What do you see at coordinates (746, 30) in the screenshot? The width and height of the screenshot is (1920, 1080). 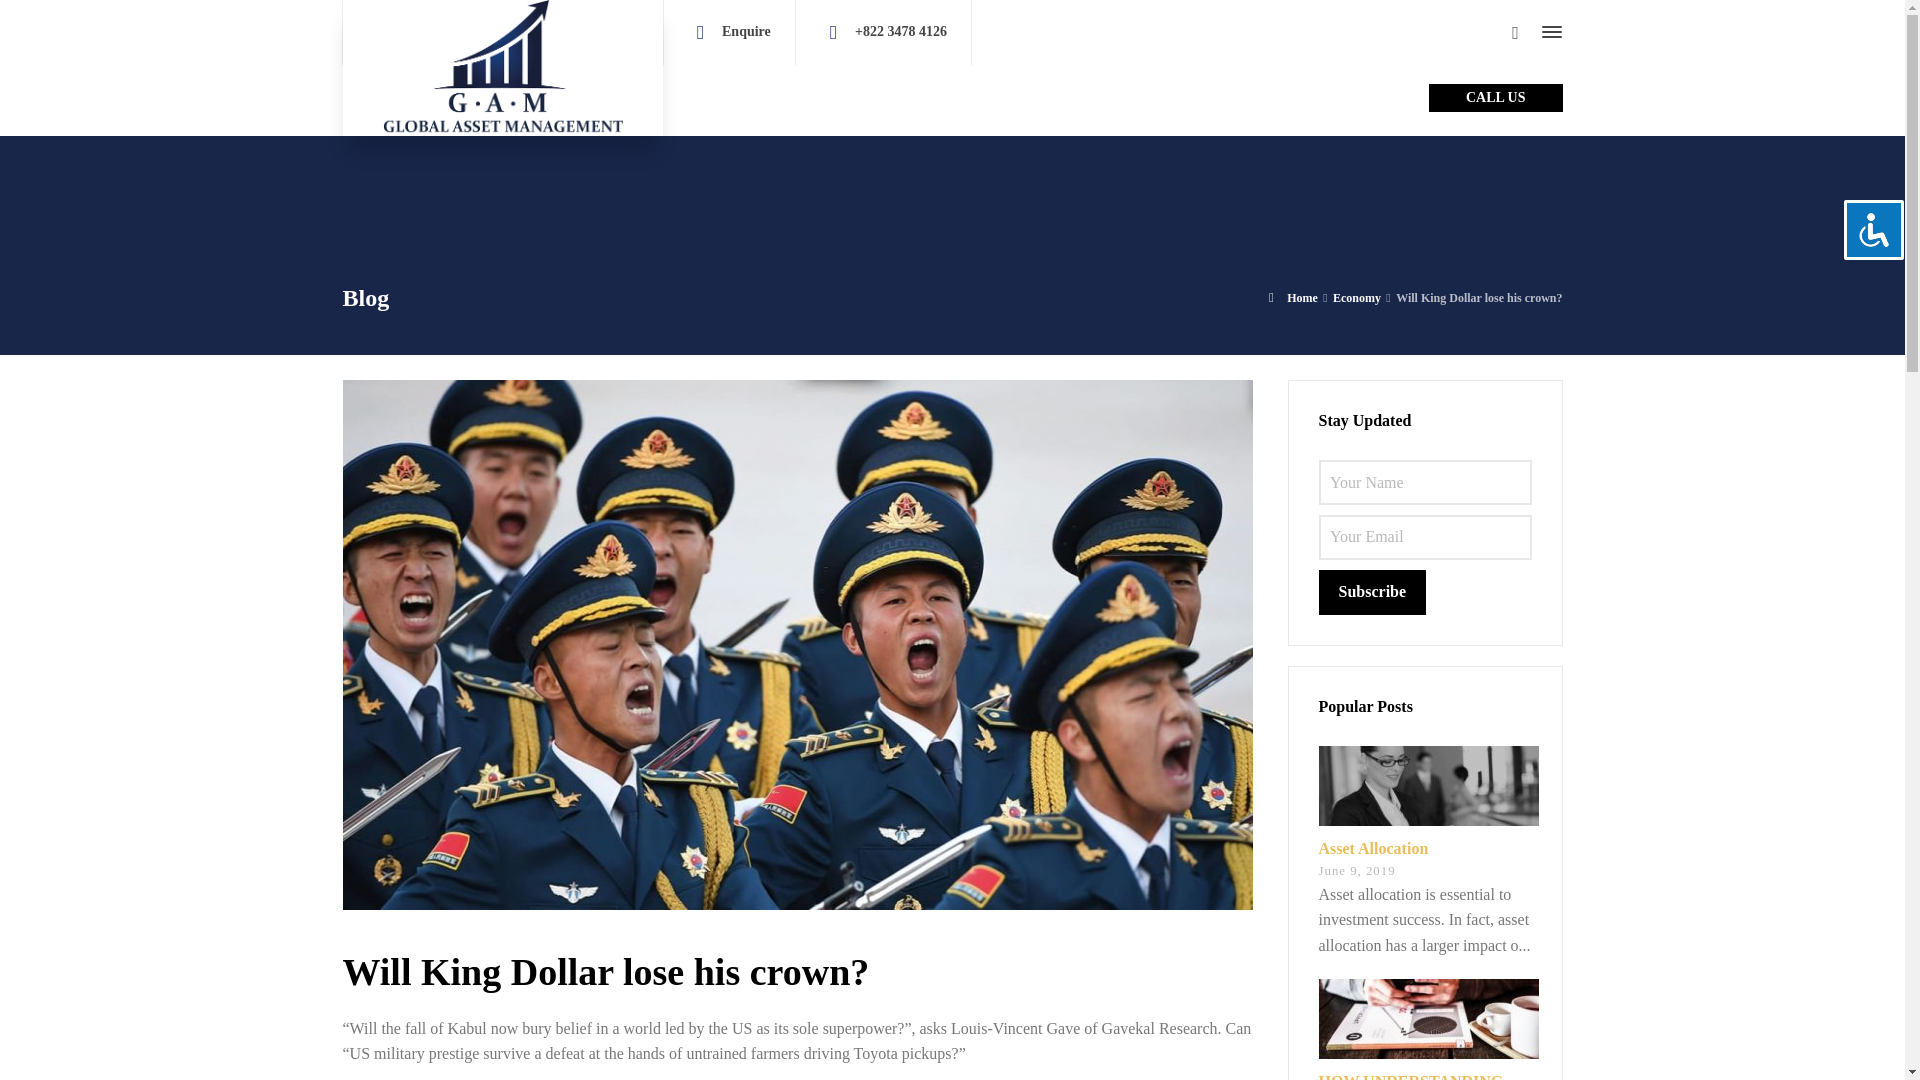 I see `Send us free enquiry` at bounding box center [746, 30].